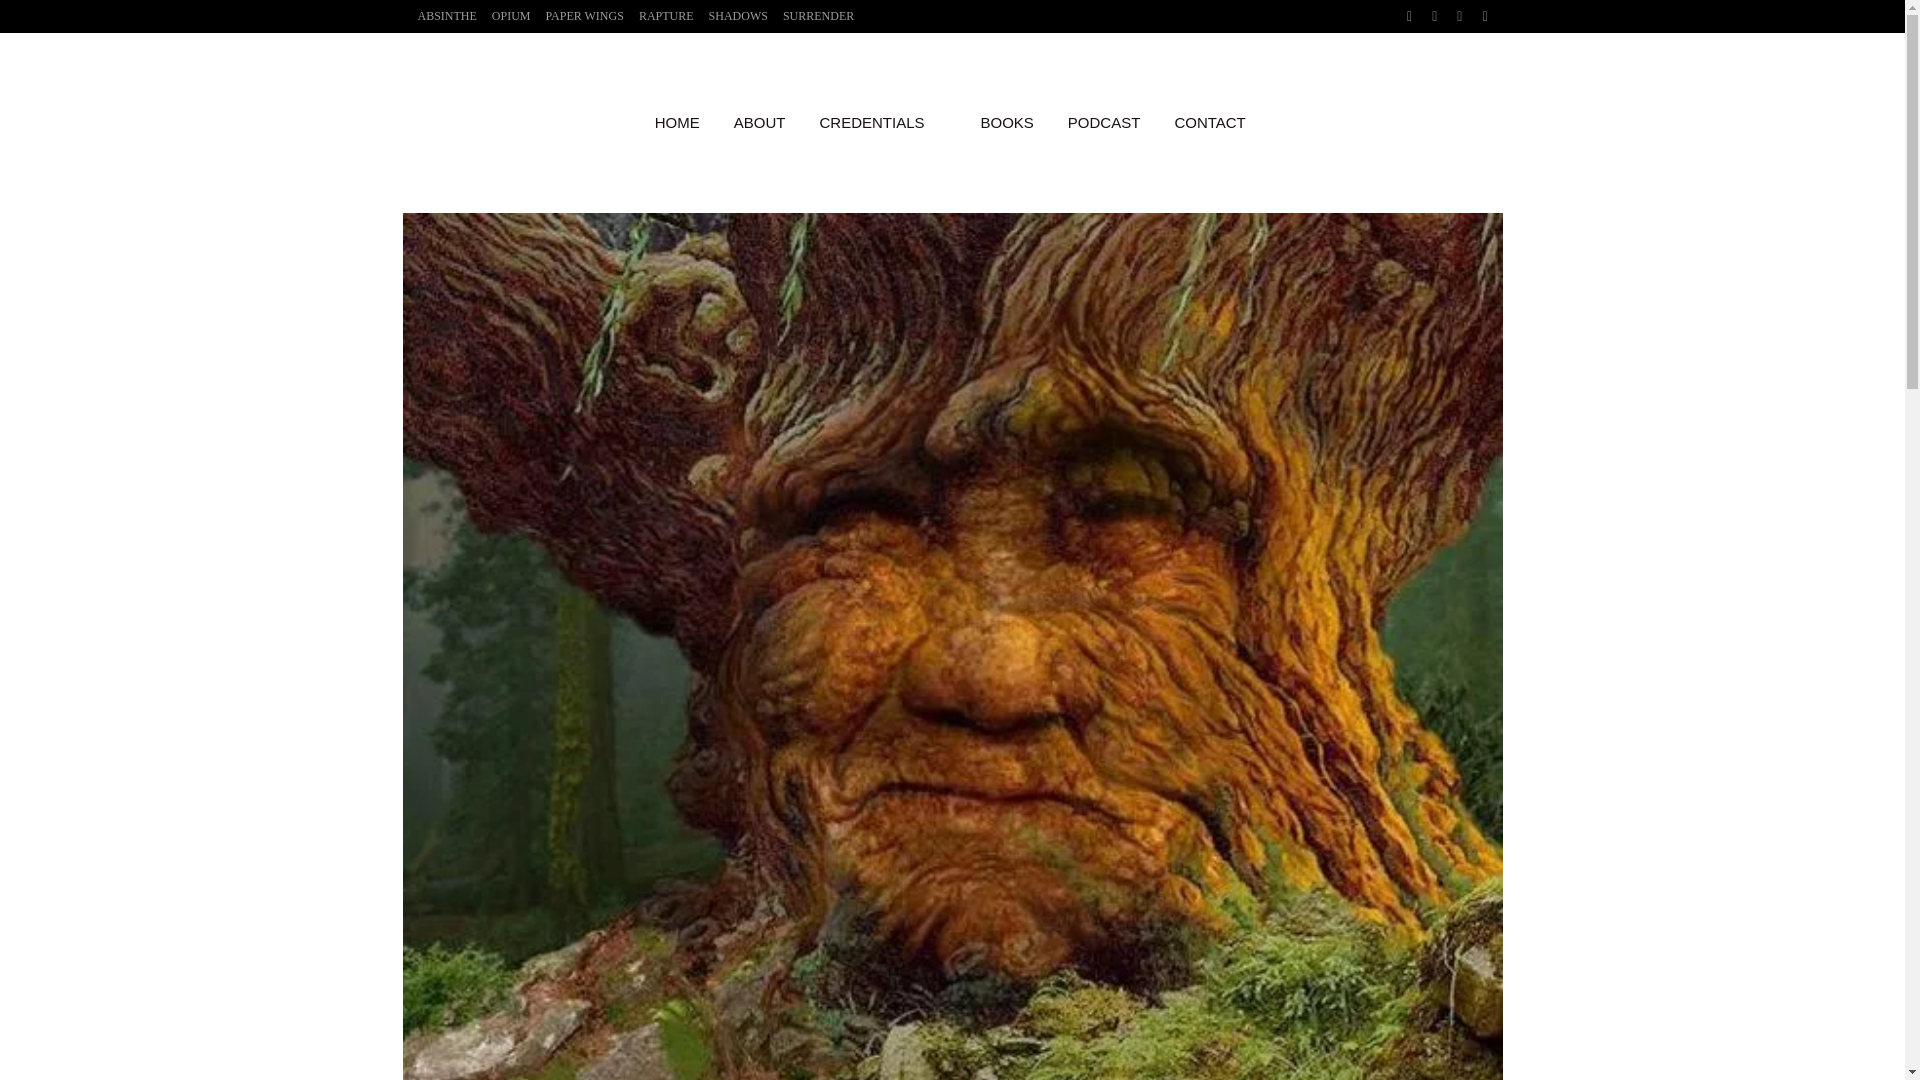  Describe the element at coordinates (578, 16) in the screenshot. I see `PAPER WINGS` at that location.